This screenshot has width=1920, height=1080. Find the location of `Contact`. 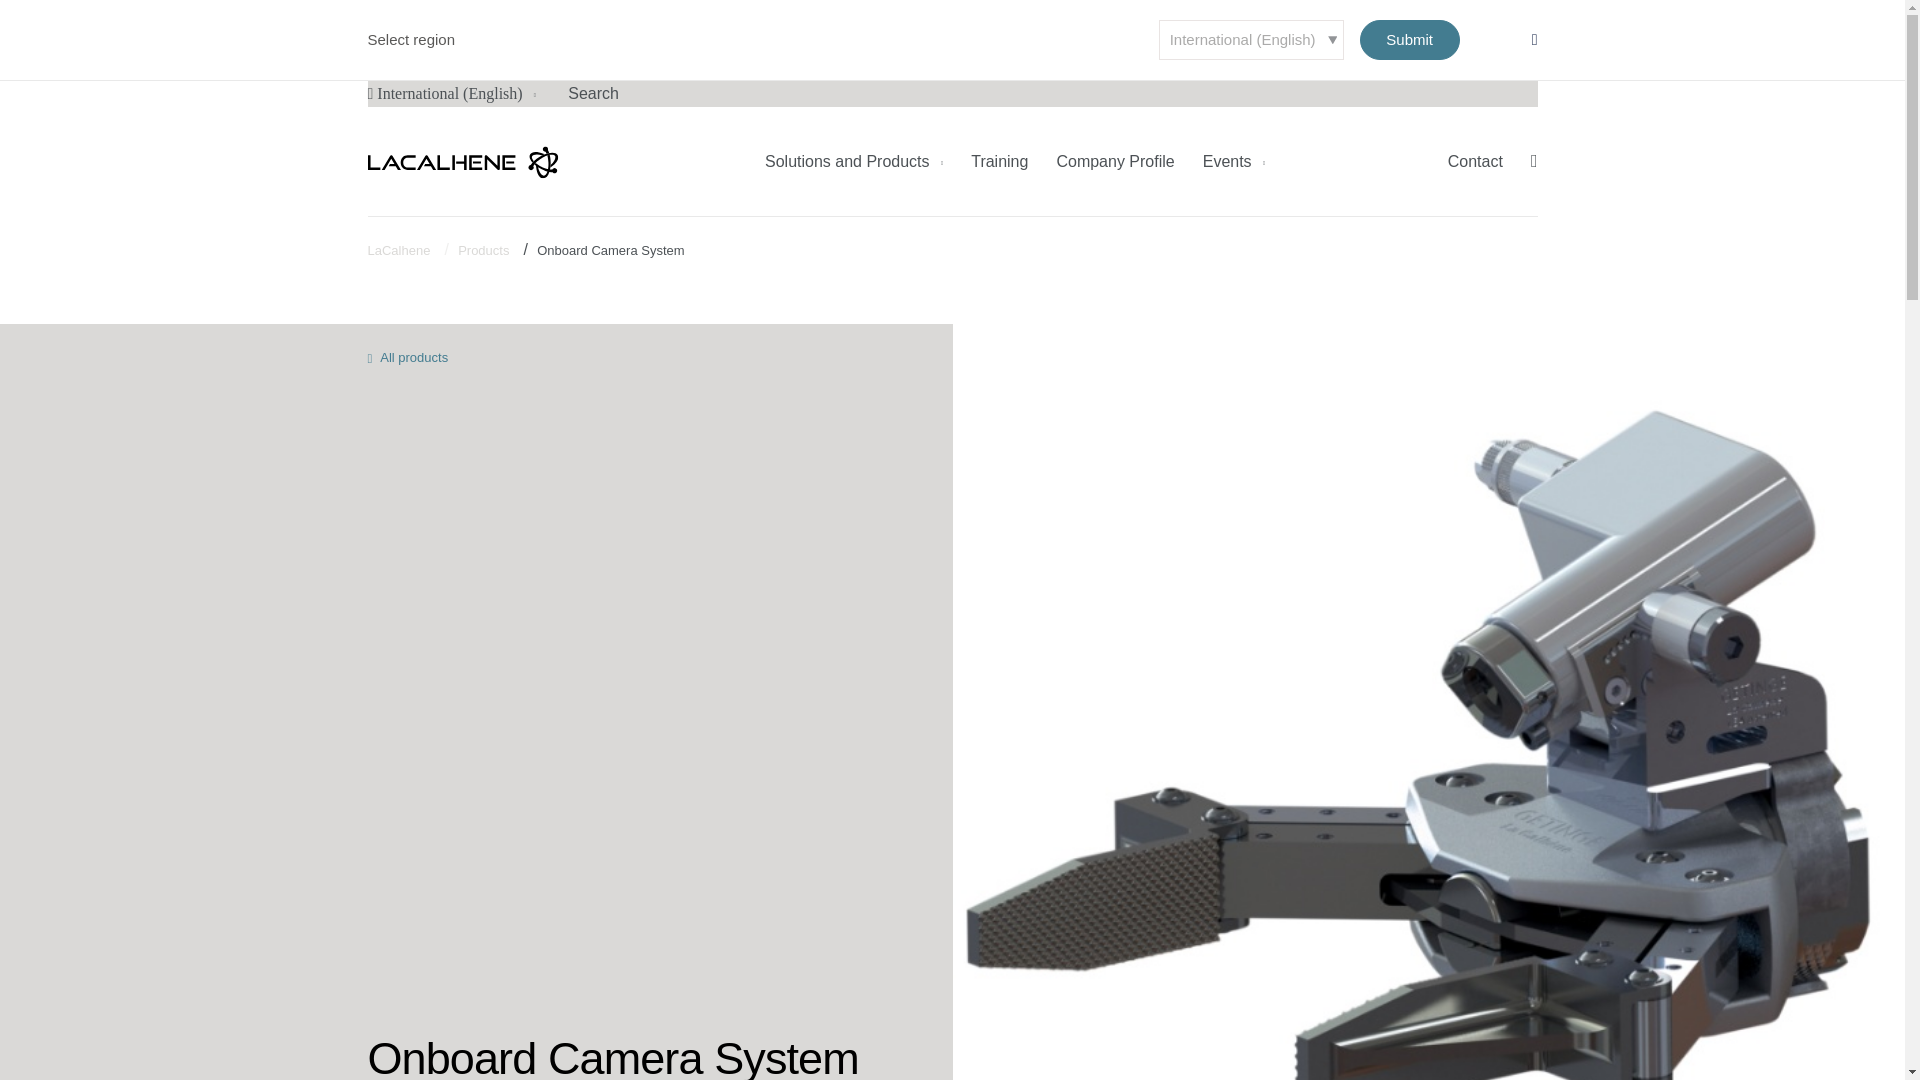

Contact is located at coordinates (1475, 161).